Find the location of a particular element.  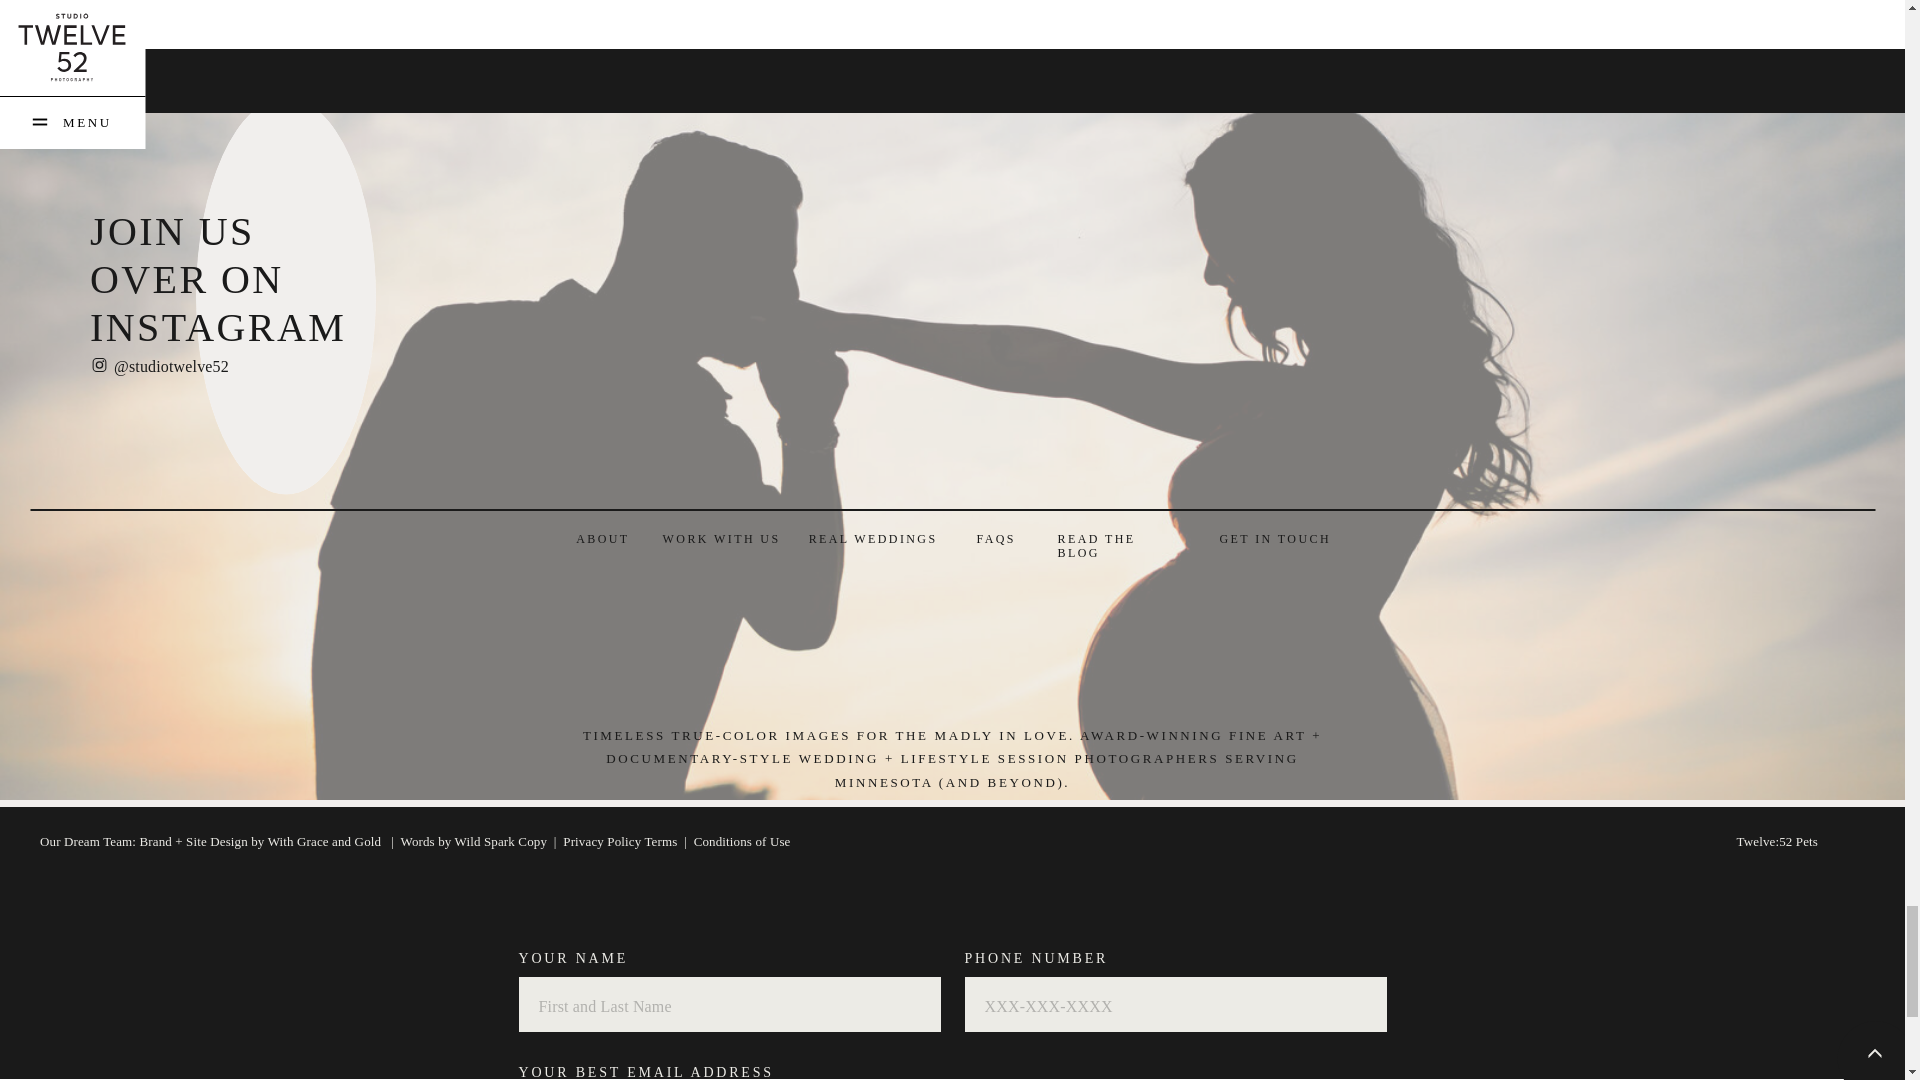

GET IN TOUCH is located at coordinates (1276, 540).